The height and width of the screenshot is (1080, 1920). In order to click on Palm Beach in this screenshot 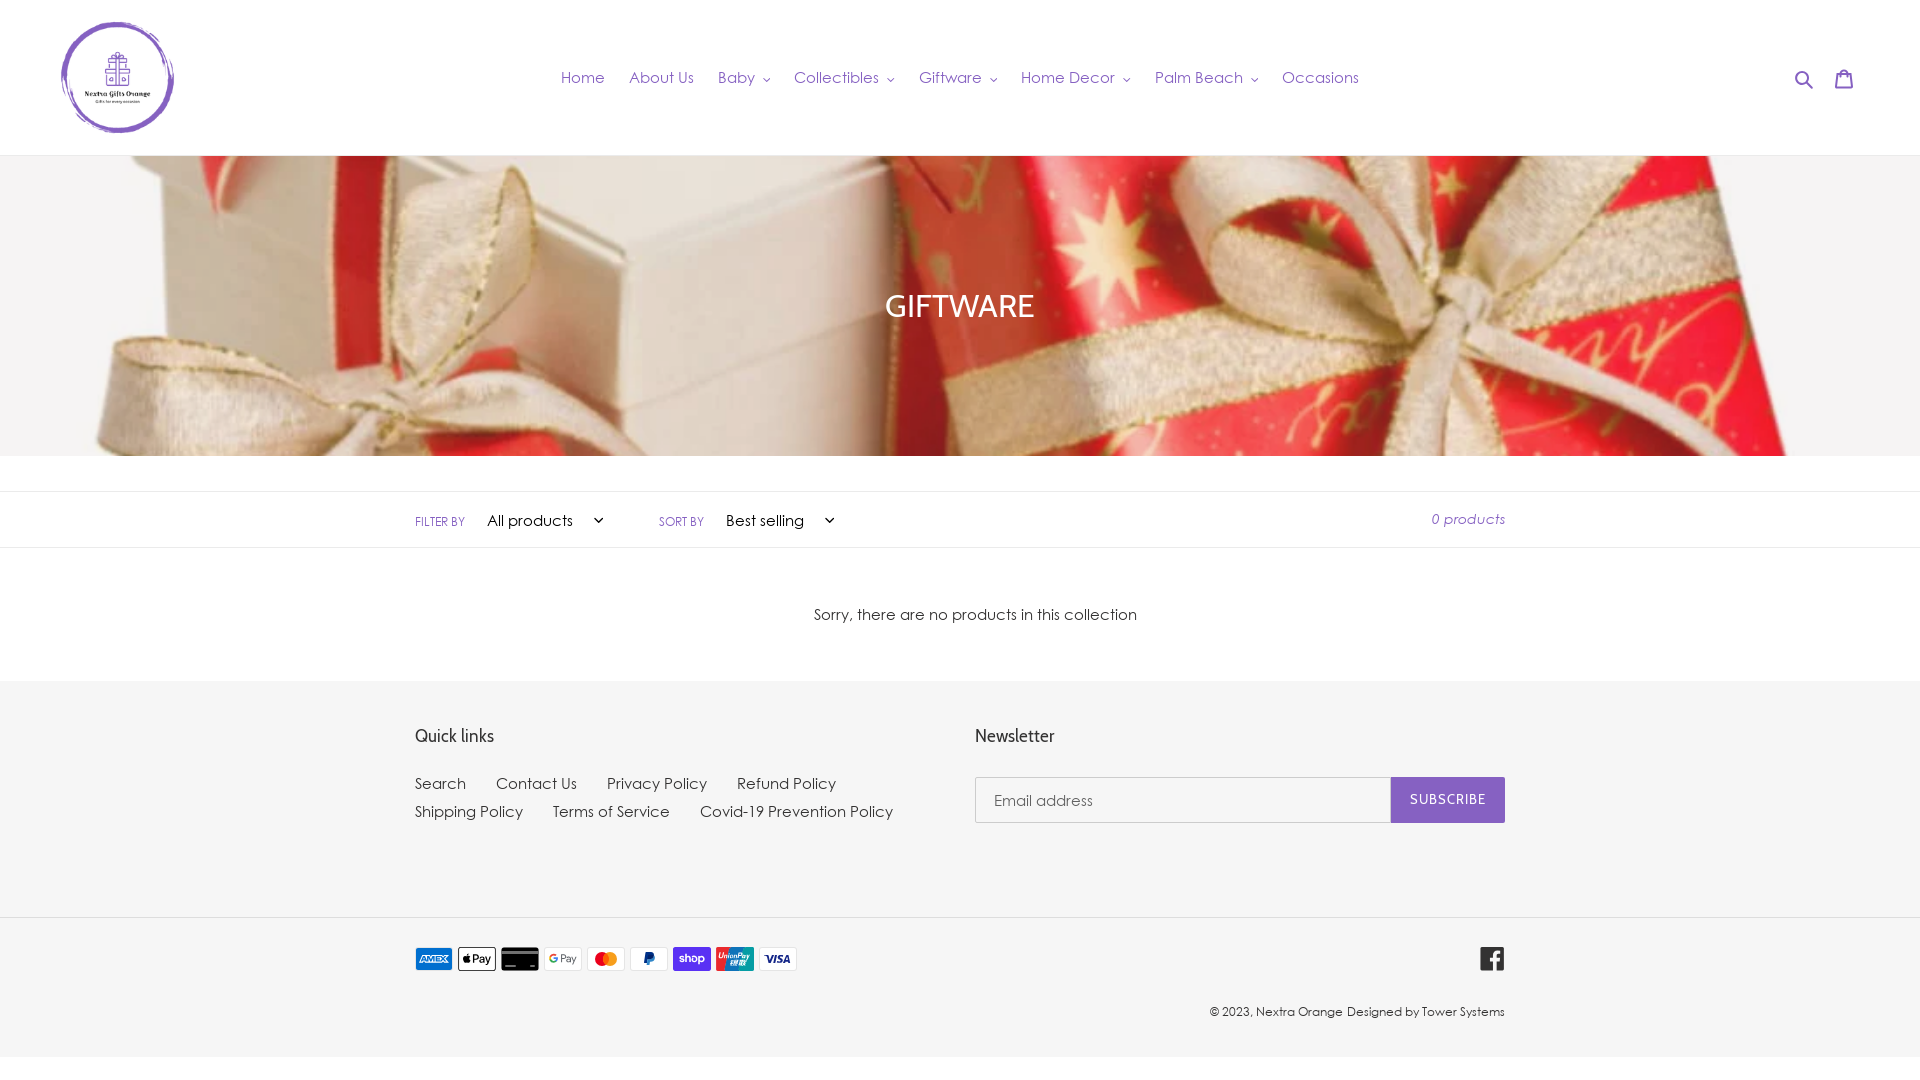, I will do `click(1207, 78)`.